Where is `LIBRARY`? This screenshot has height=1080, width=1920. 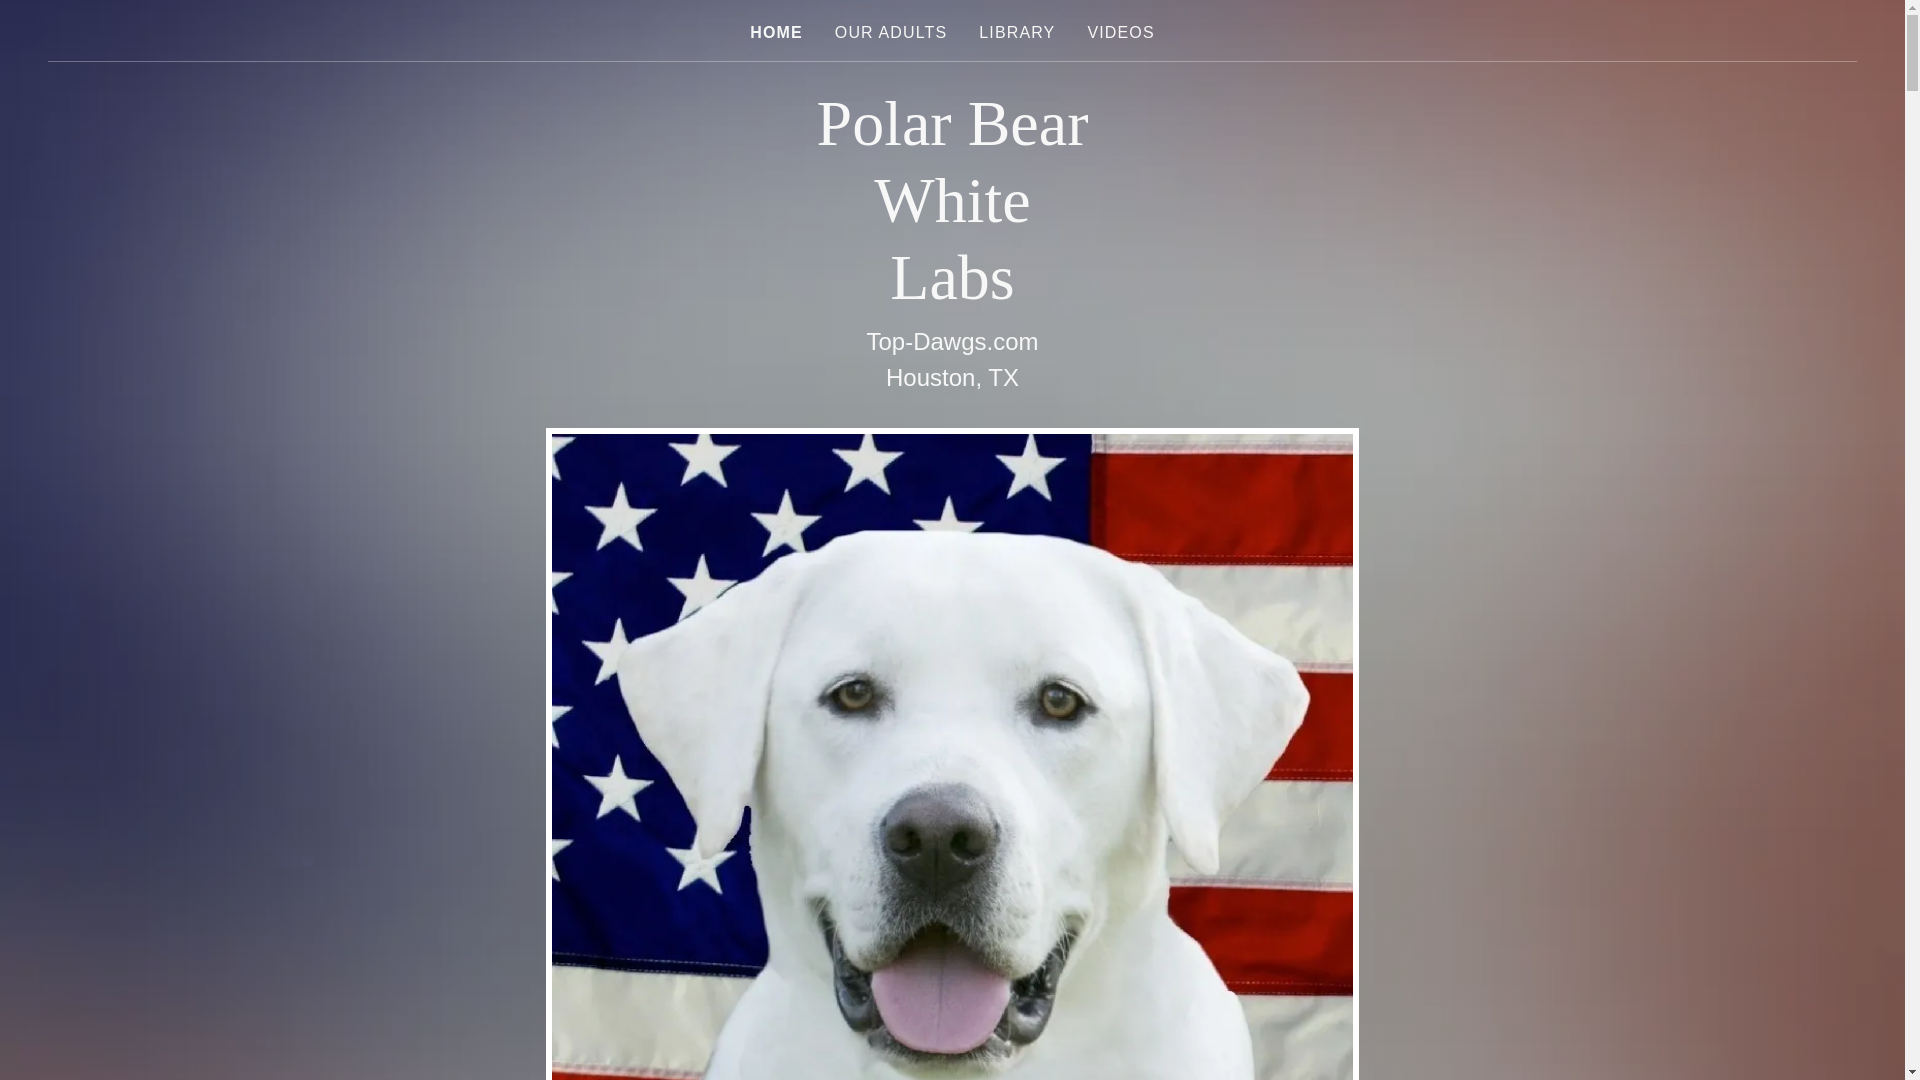 LIBRARY is located at coordinates (1017, 32).